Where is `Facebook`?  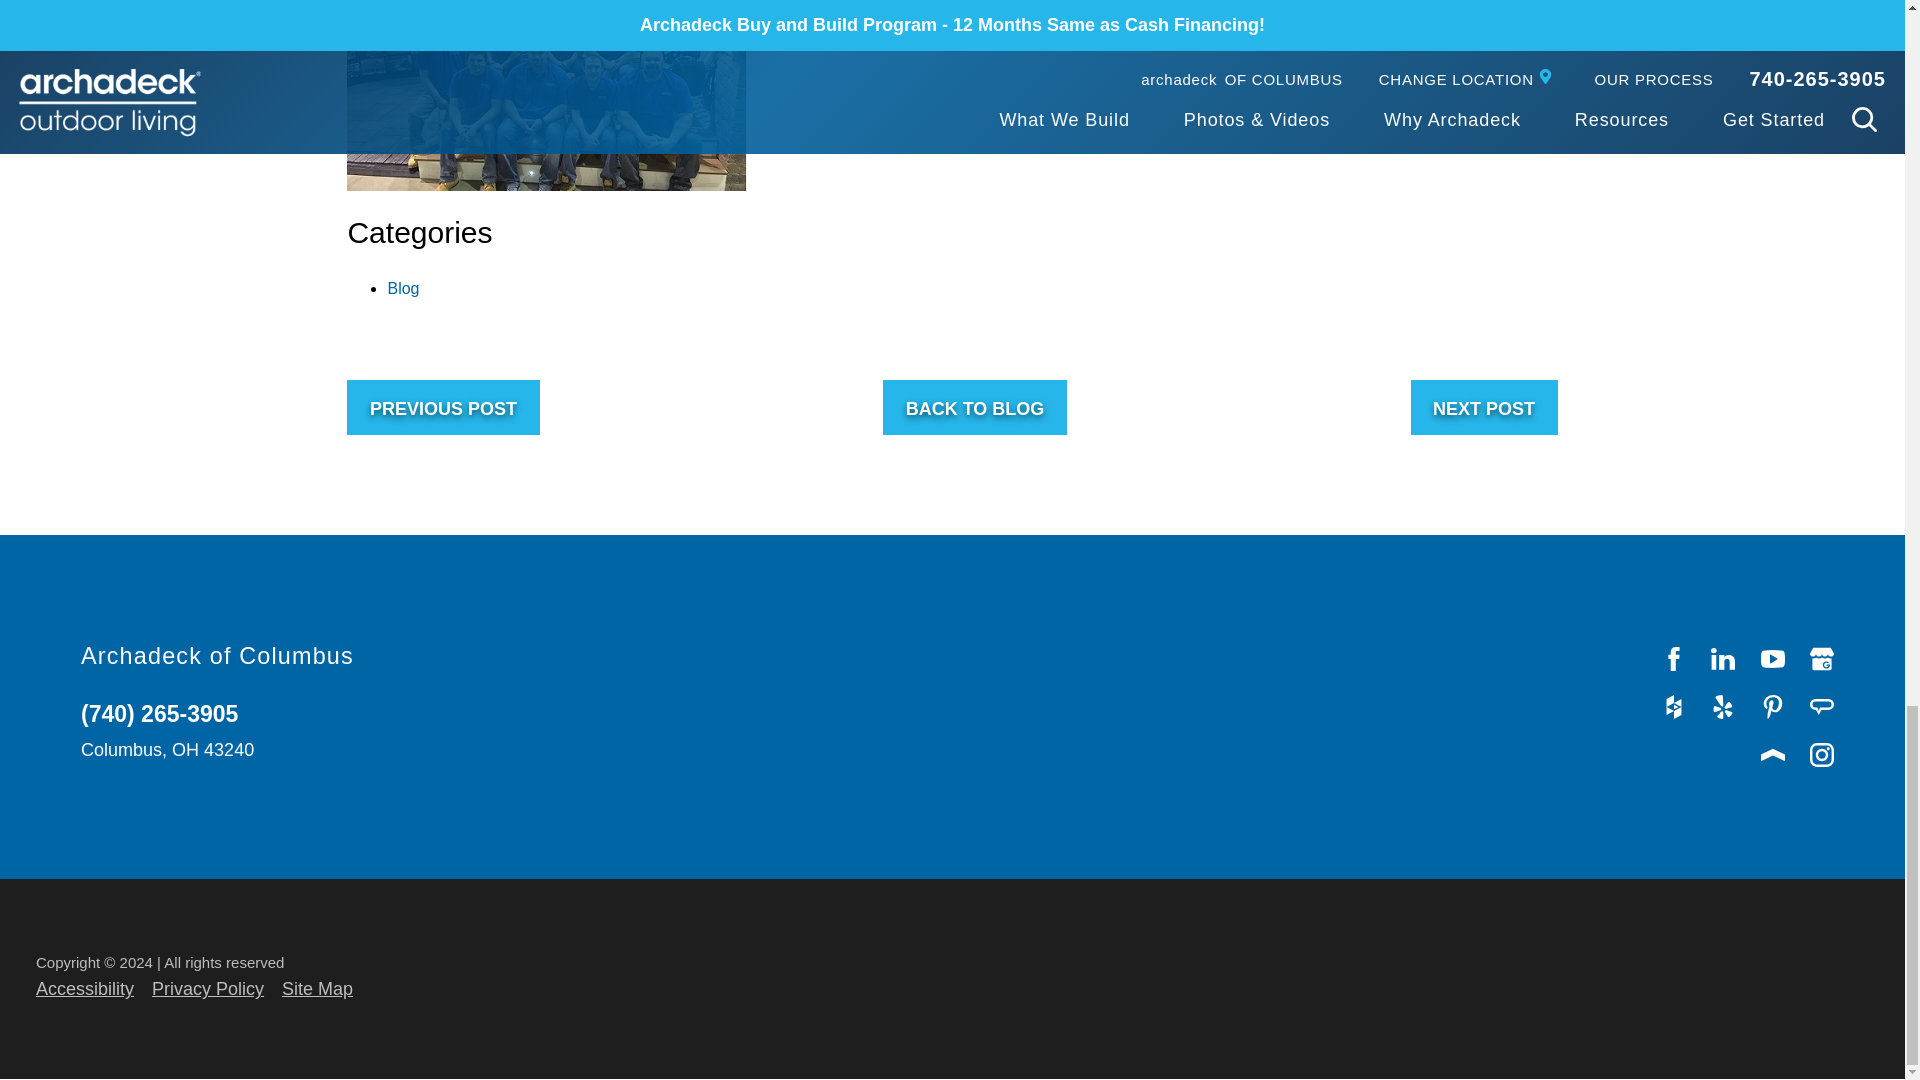
Facebook is located at coordinates (1674, 658).